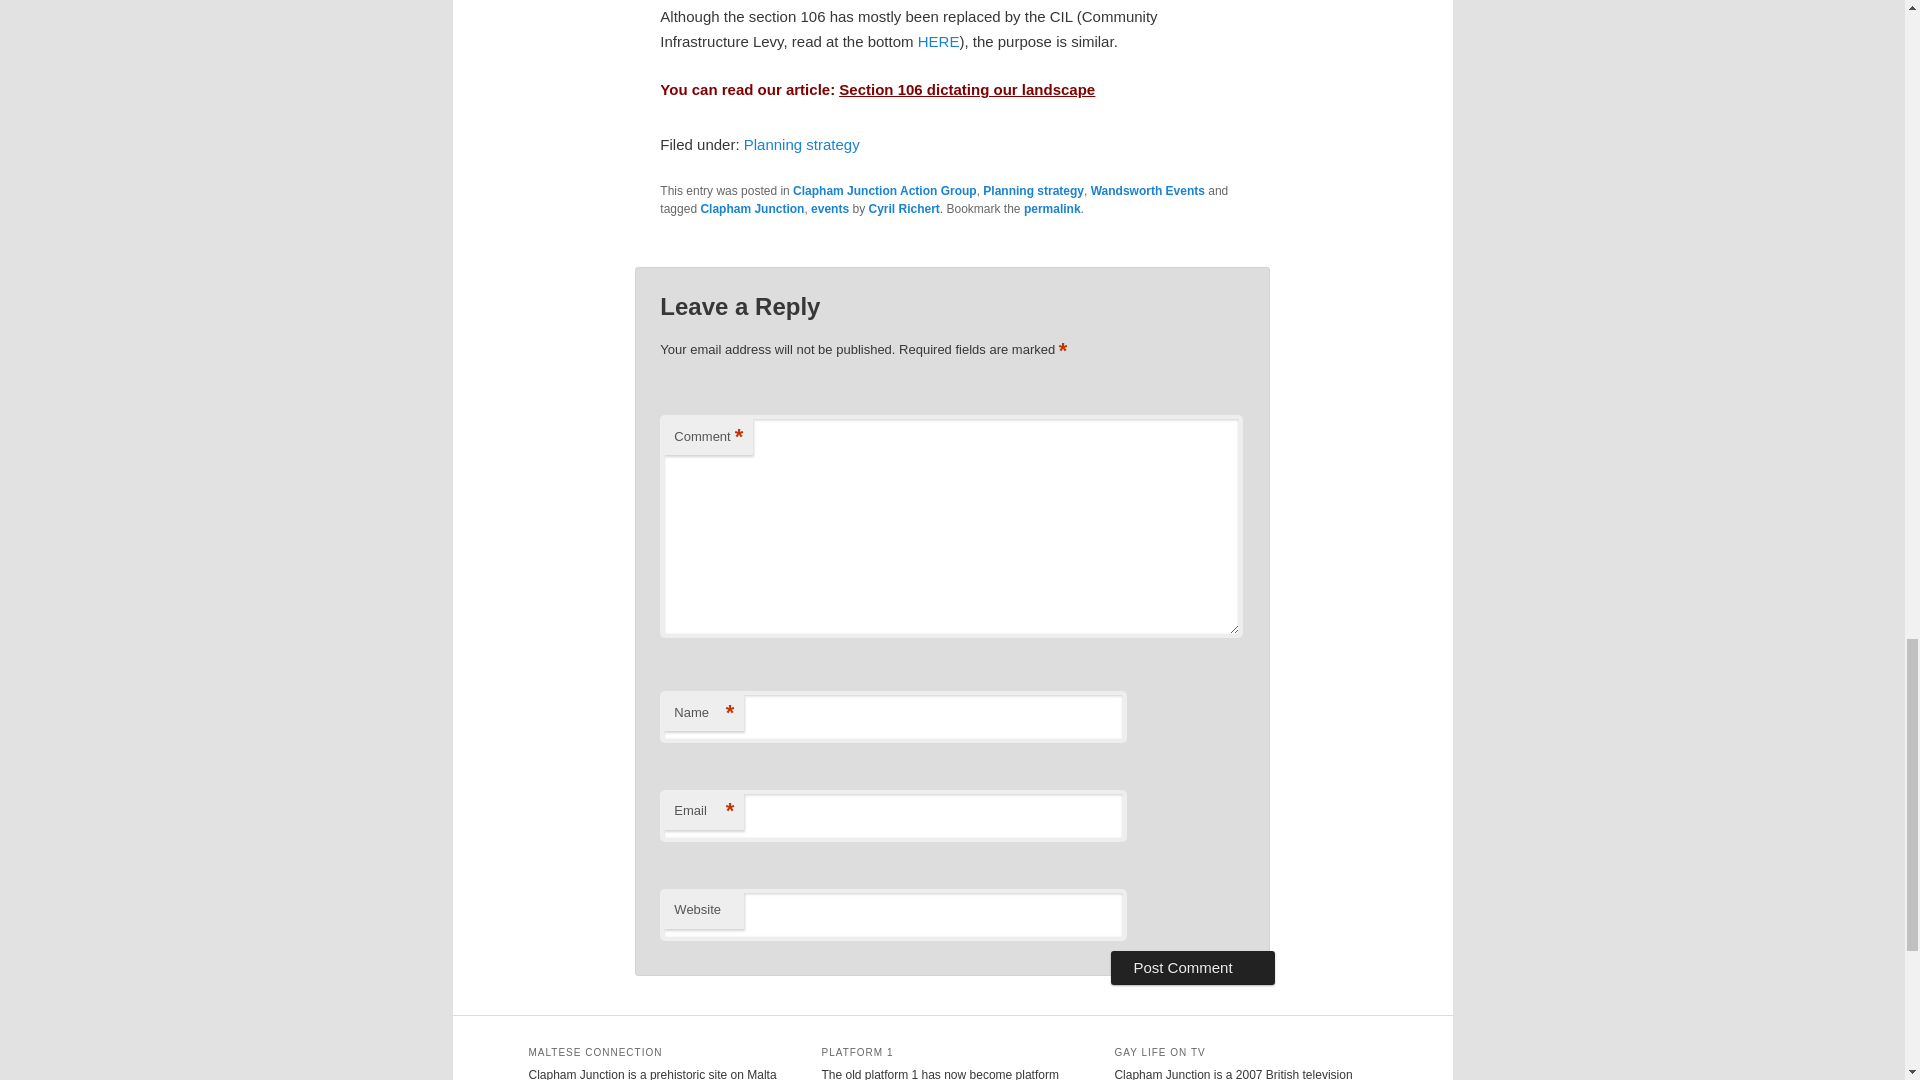 The height and width of the screenshot is (1080, 1920). Describe the element at coordinates (752, 208) in the screenshot. I see `Clapham Junction` at that location.